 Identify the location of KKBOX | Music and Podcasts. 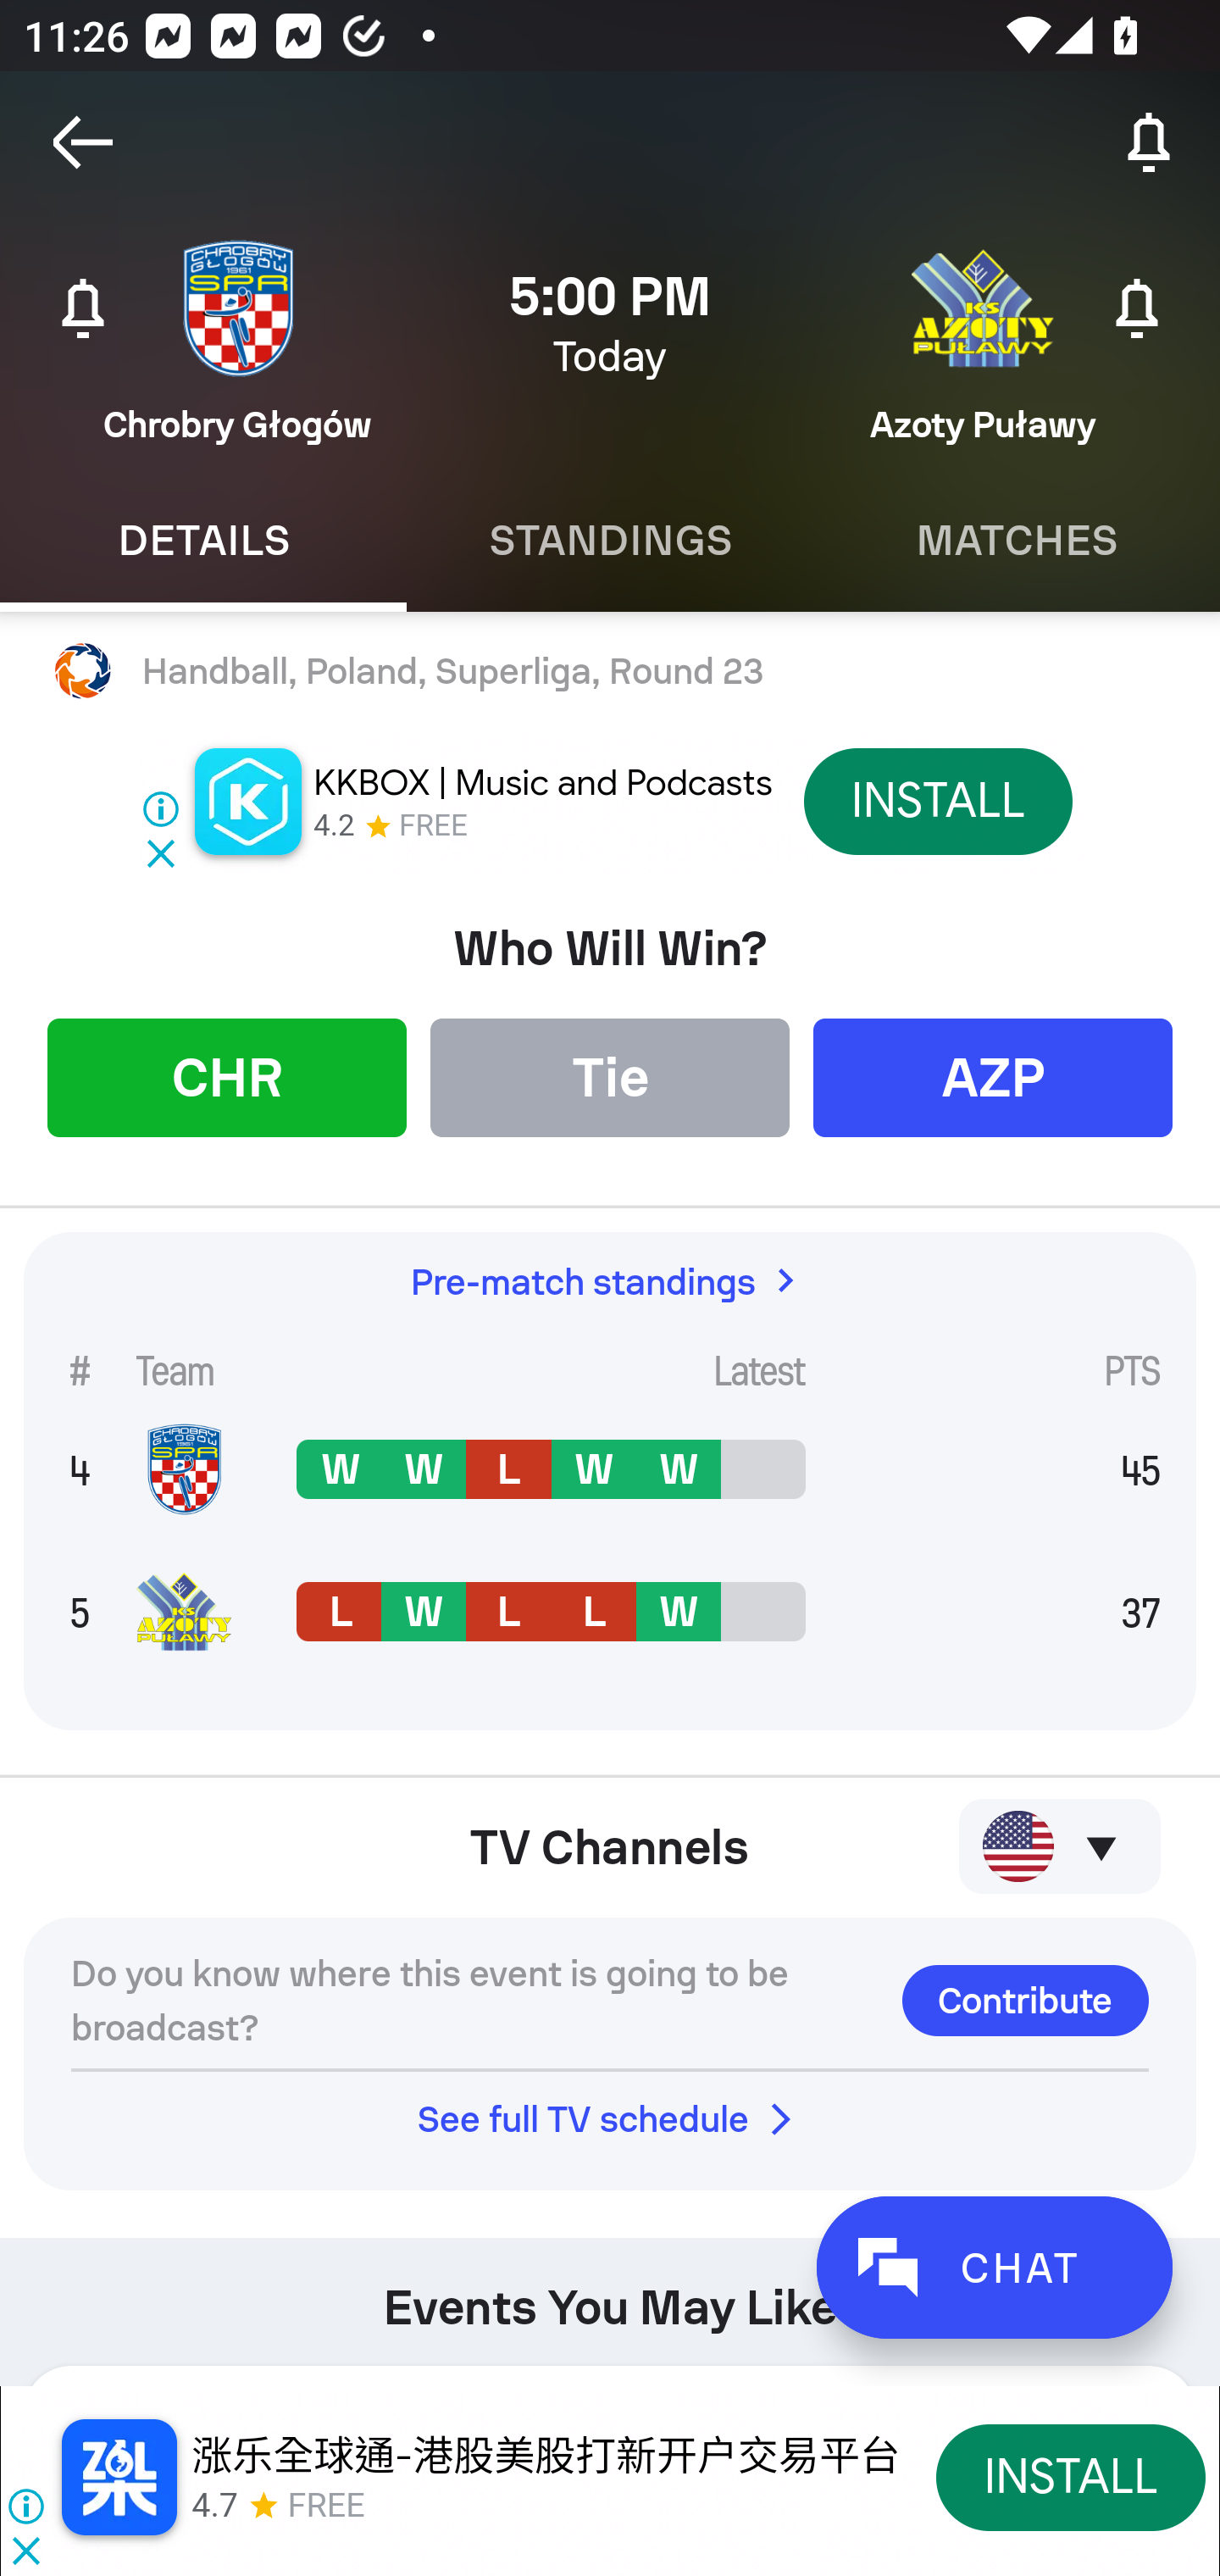
(542, 783).